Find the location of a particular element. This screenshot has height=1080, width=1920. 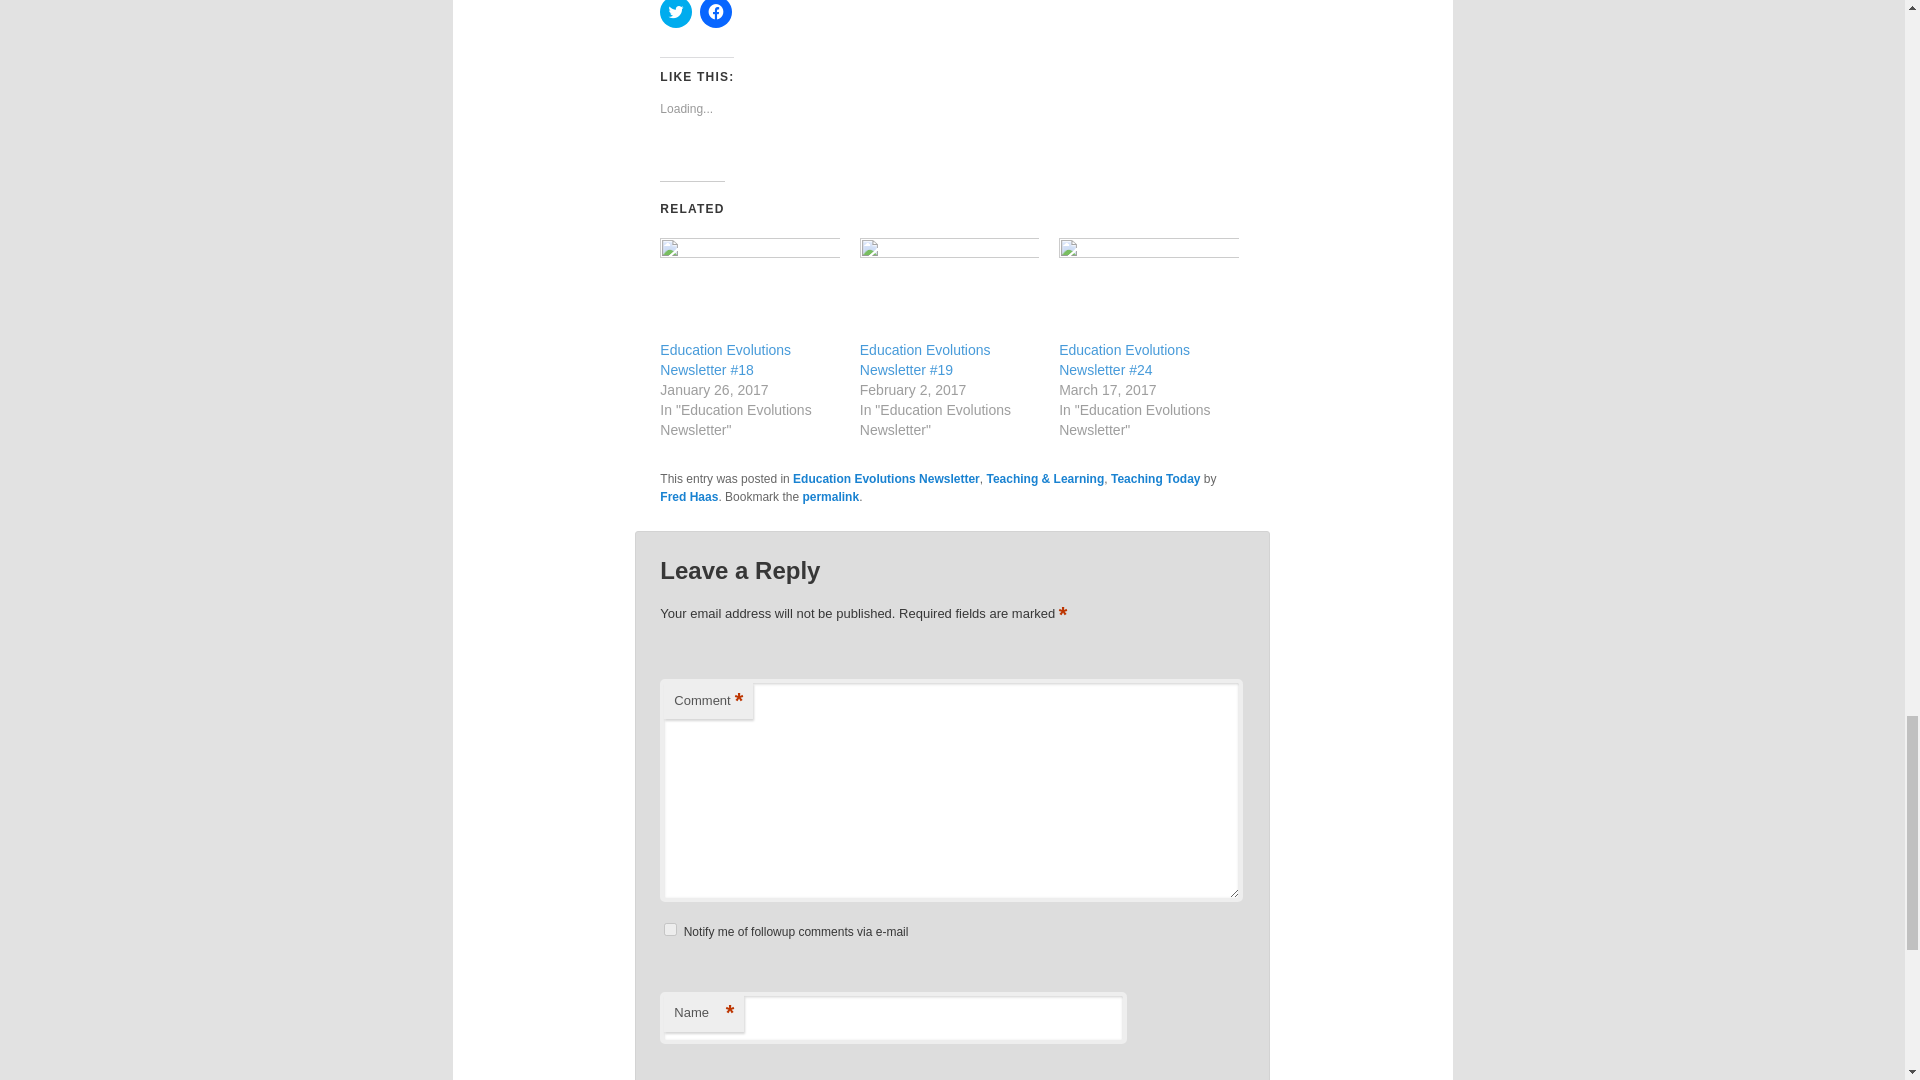

Teaching Today is located at coordinates (1156, 478).